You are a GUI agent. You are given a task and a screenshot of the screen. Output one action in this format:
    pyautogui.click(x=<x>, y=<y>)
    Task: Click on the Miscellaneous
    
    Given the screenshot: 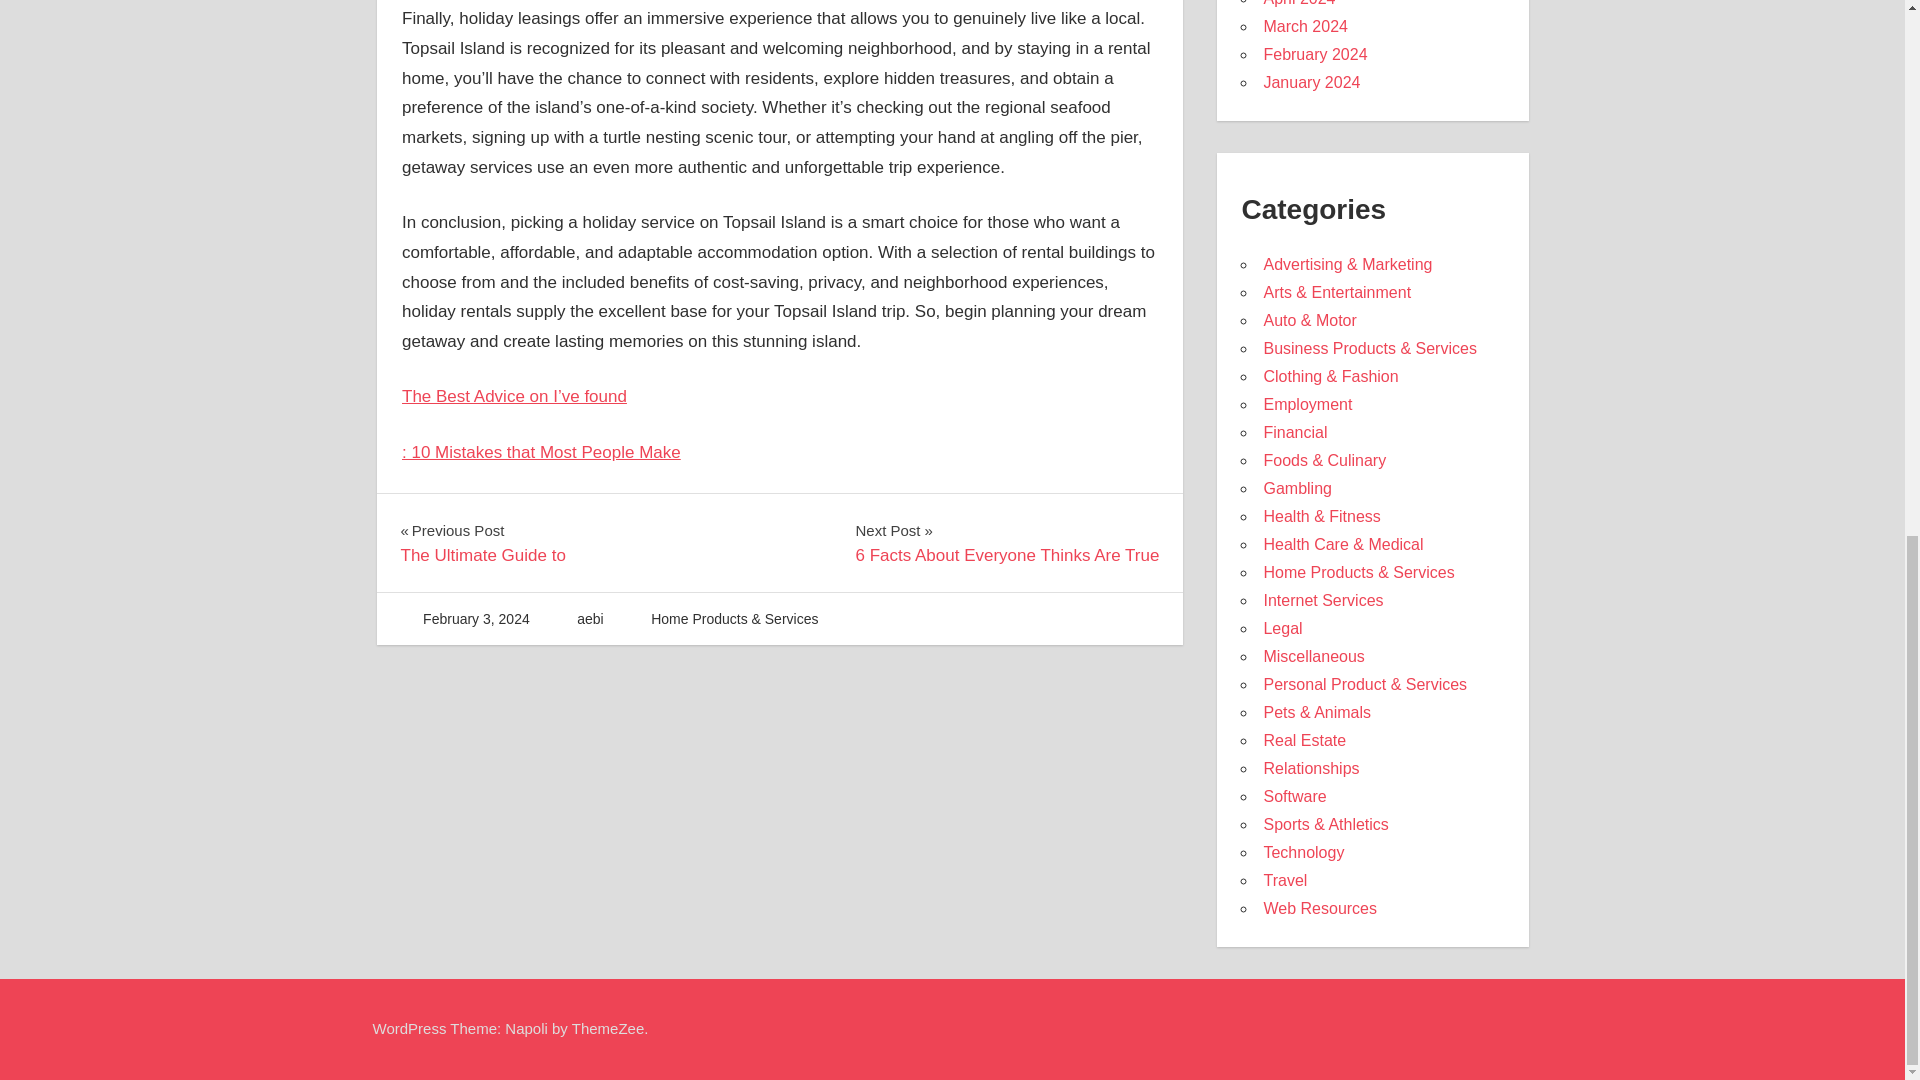 What is the action you would take?
    pyautogui.click(x=1313, y=656)
    